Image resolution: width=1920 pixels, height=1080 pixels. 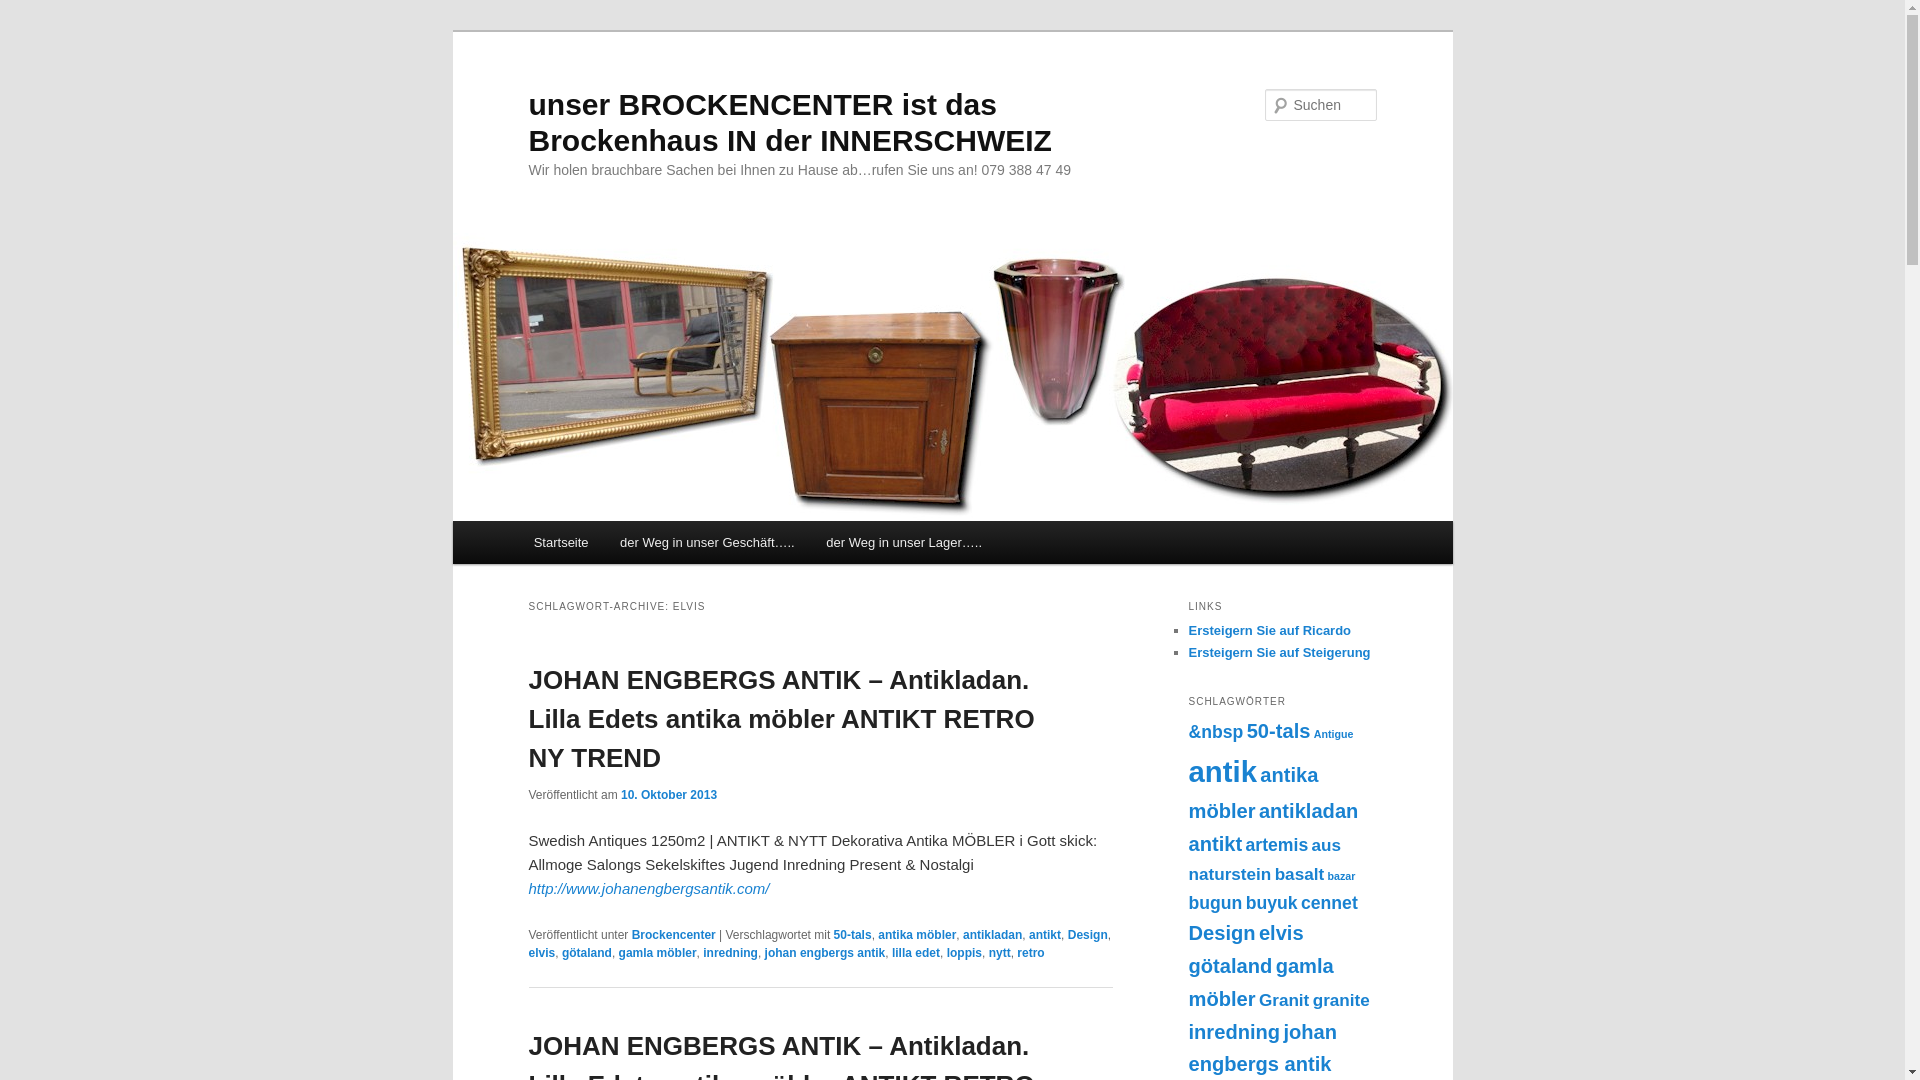 What do you see at coordinates (1282, 933) in the screenshot?
I see `elvis` at bounding box center [1282, 933].